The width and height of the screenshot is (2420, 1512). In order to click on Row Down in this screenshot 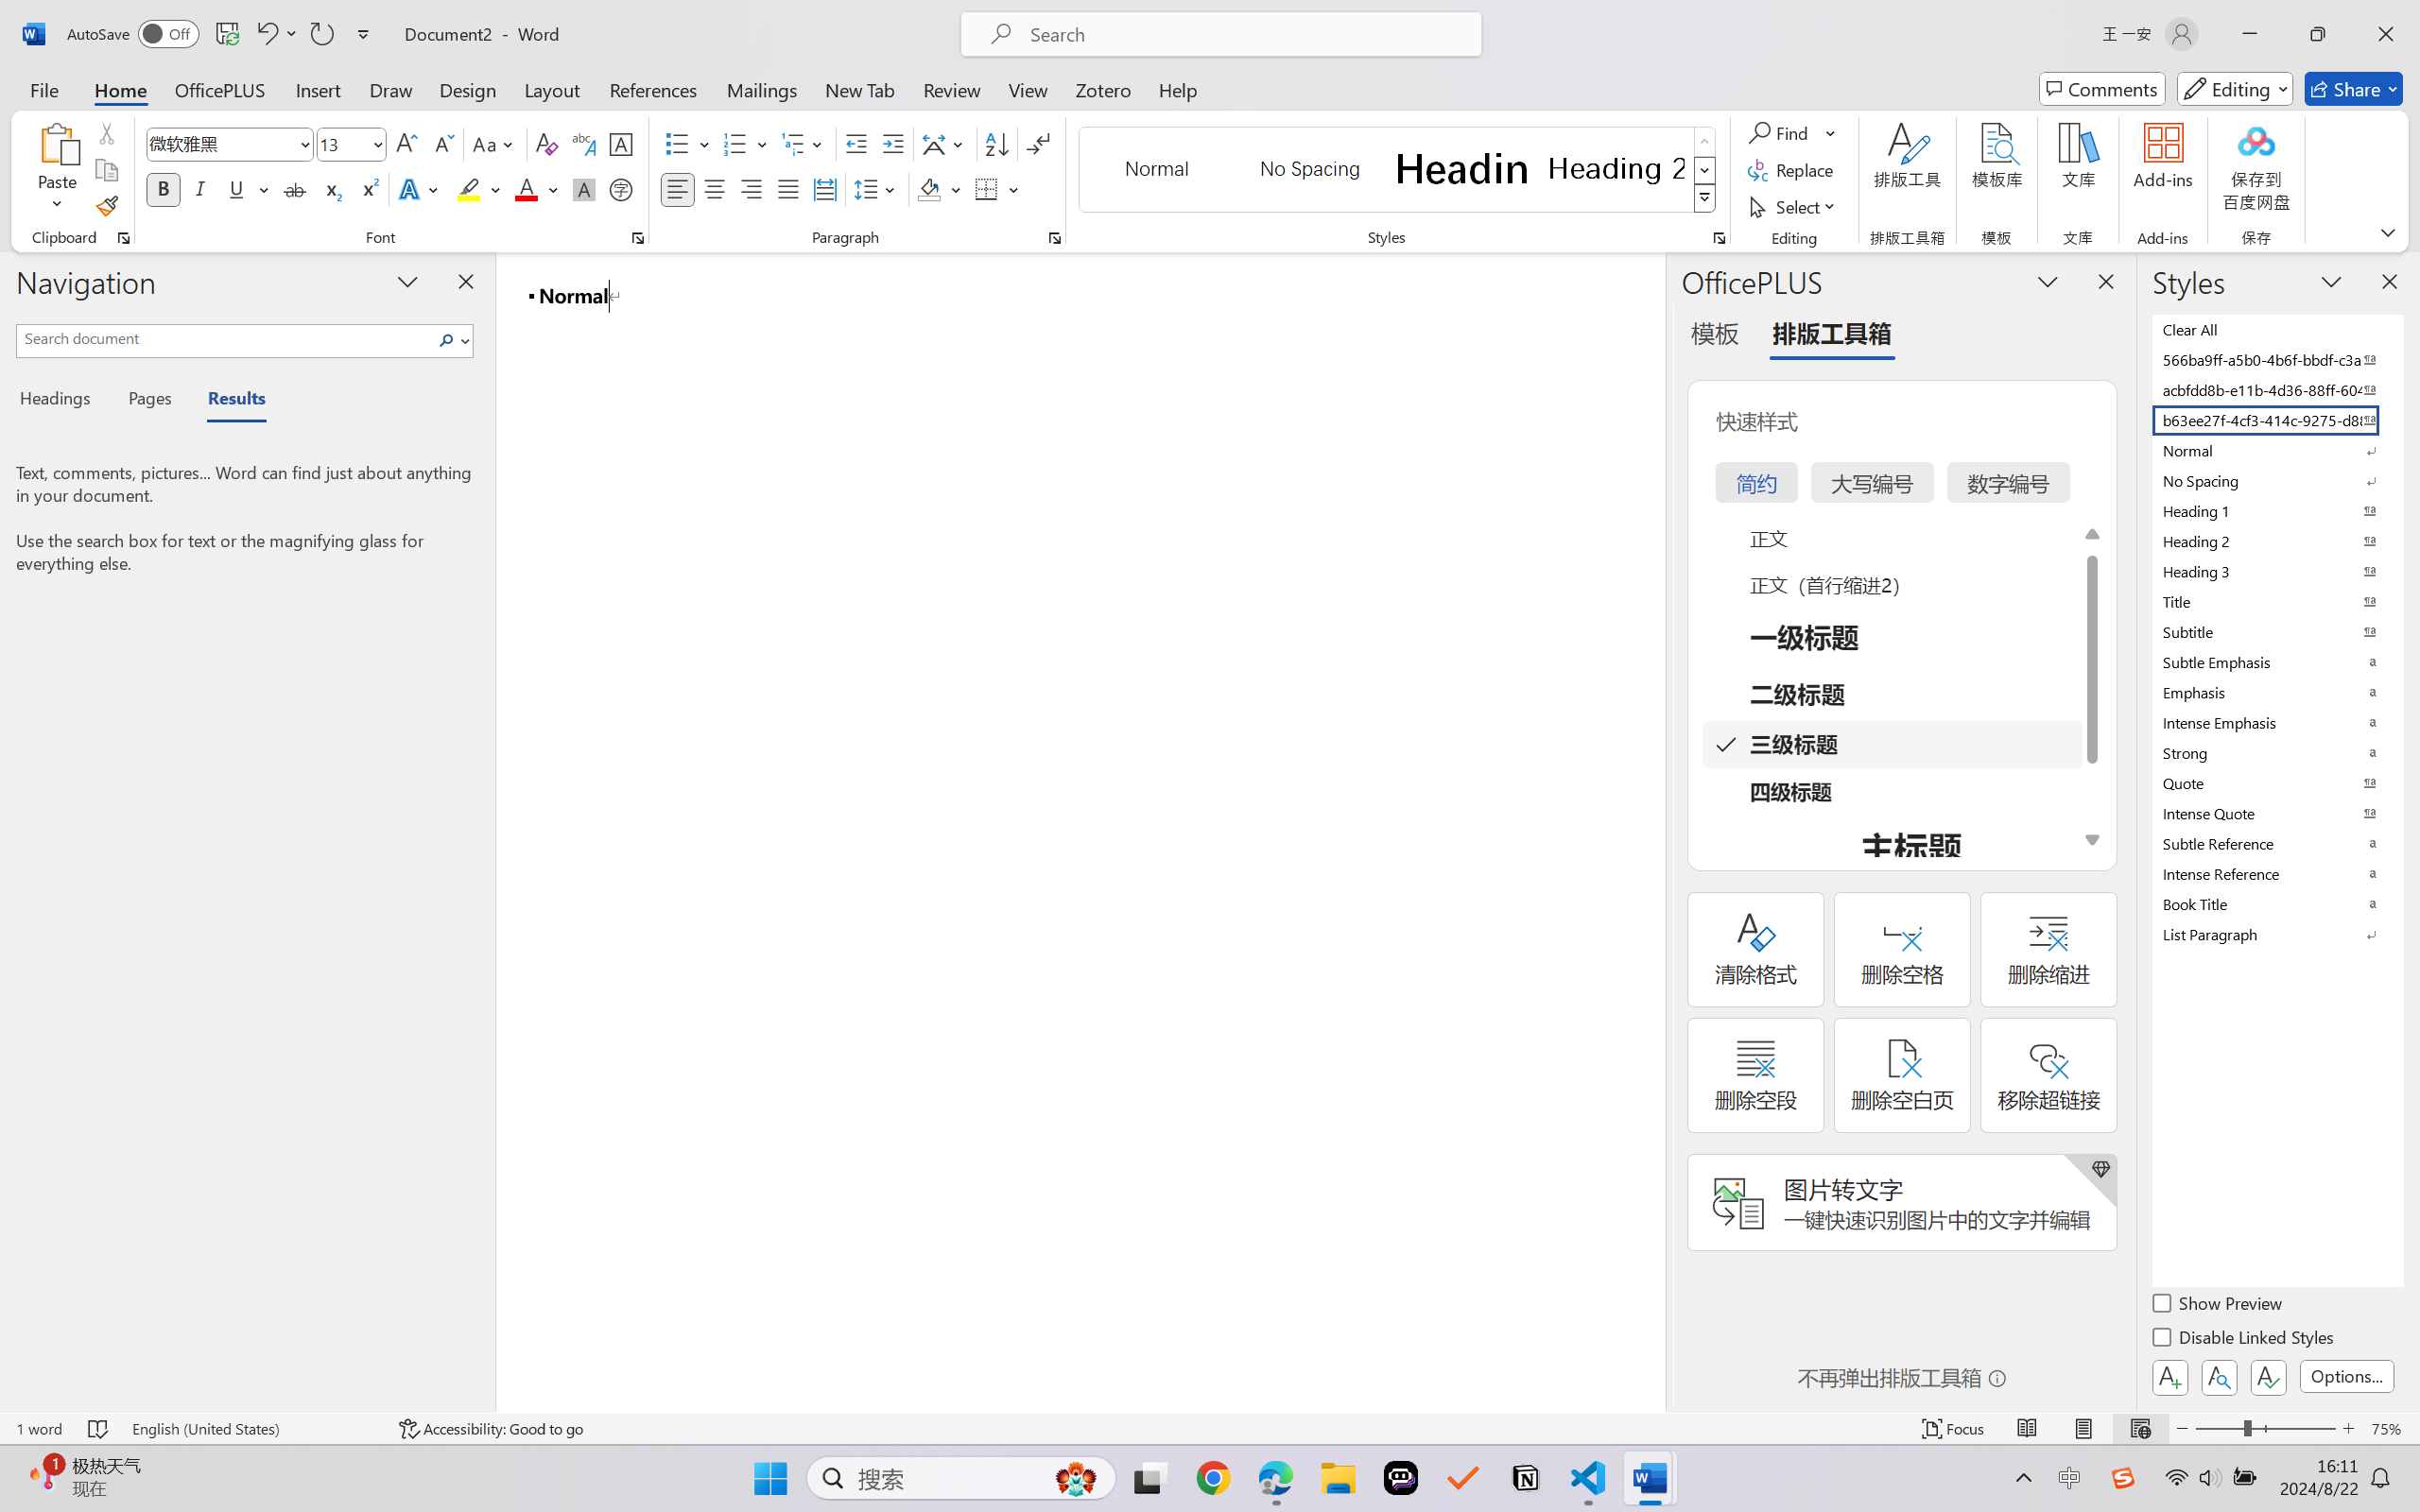, I will do `click(1705, 170)`.